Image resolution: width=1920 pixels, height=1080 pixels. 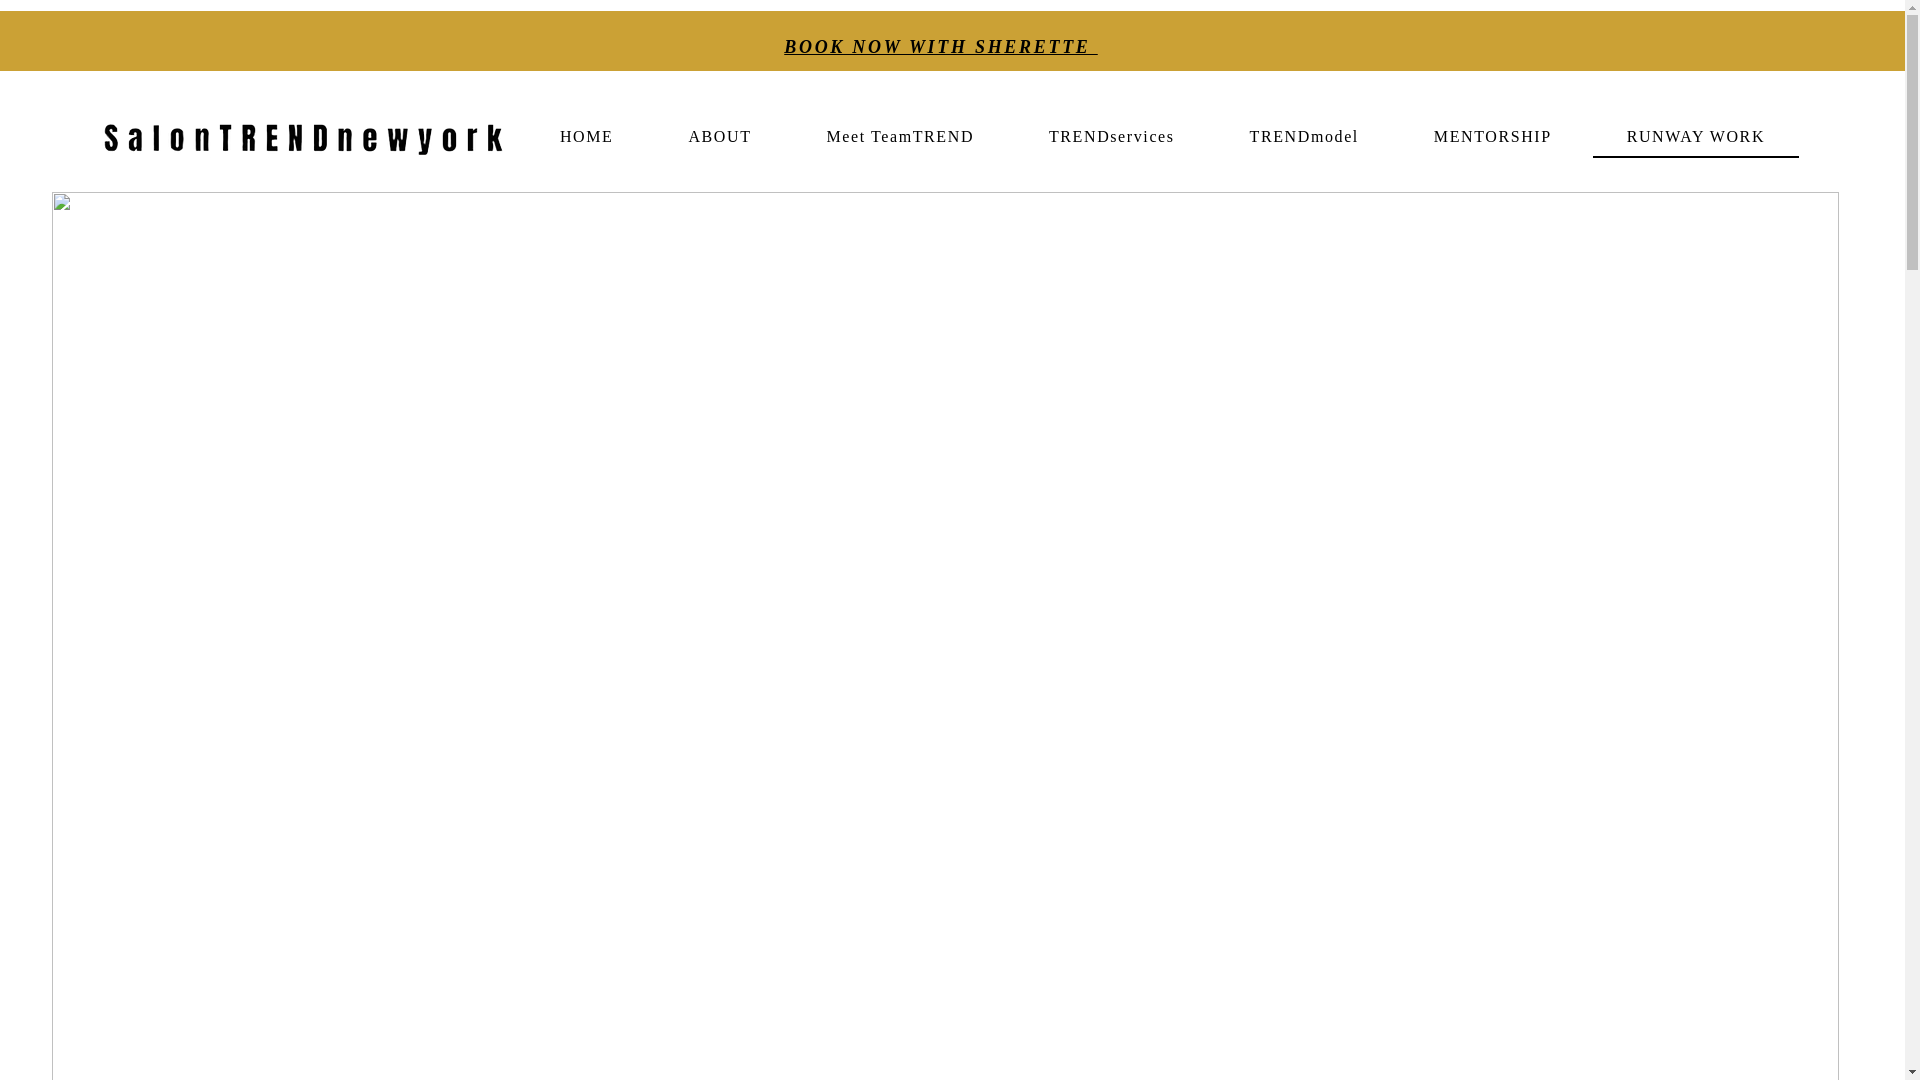 What do you see at coordinates (1112, 137) in the screenshot?
I see `TRENDservices` at bounding box center [1112, 137].